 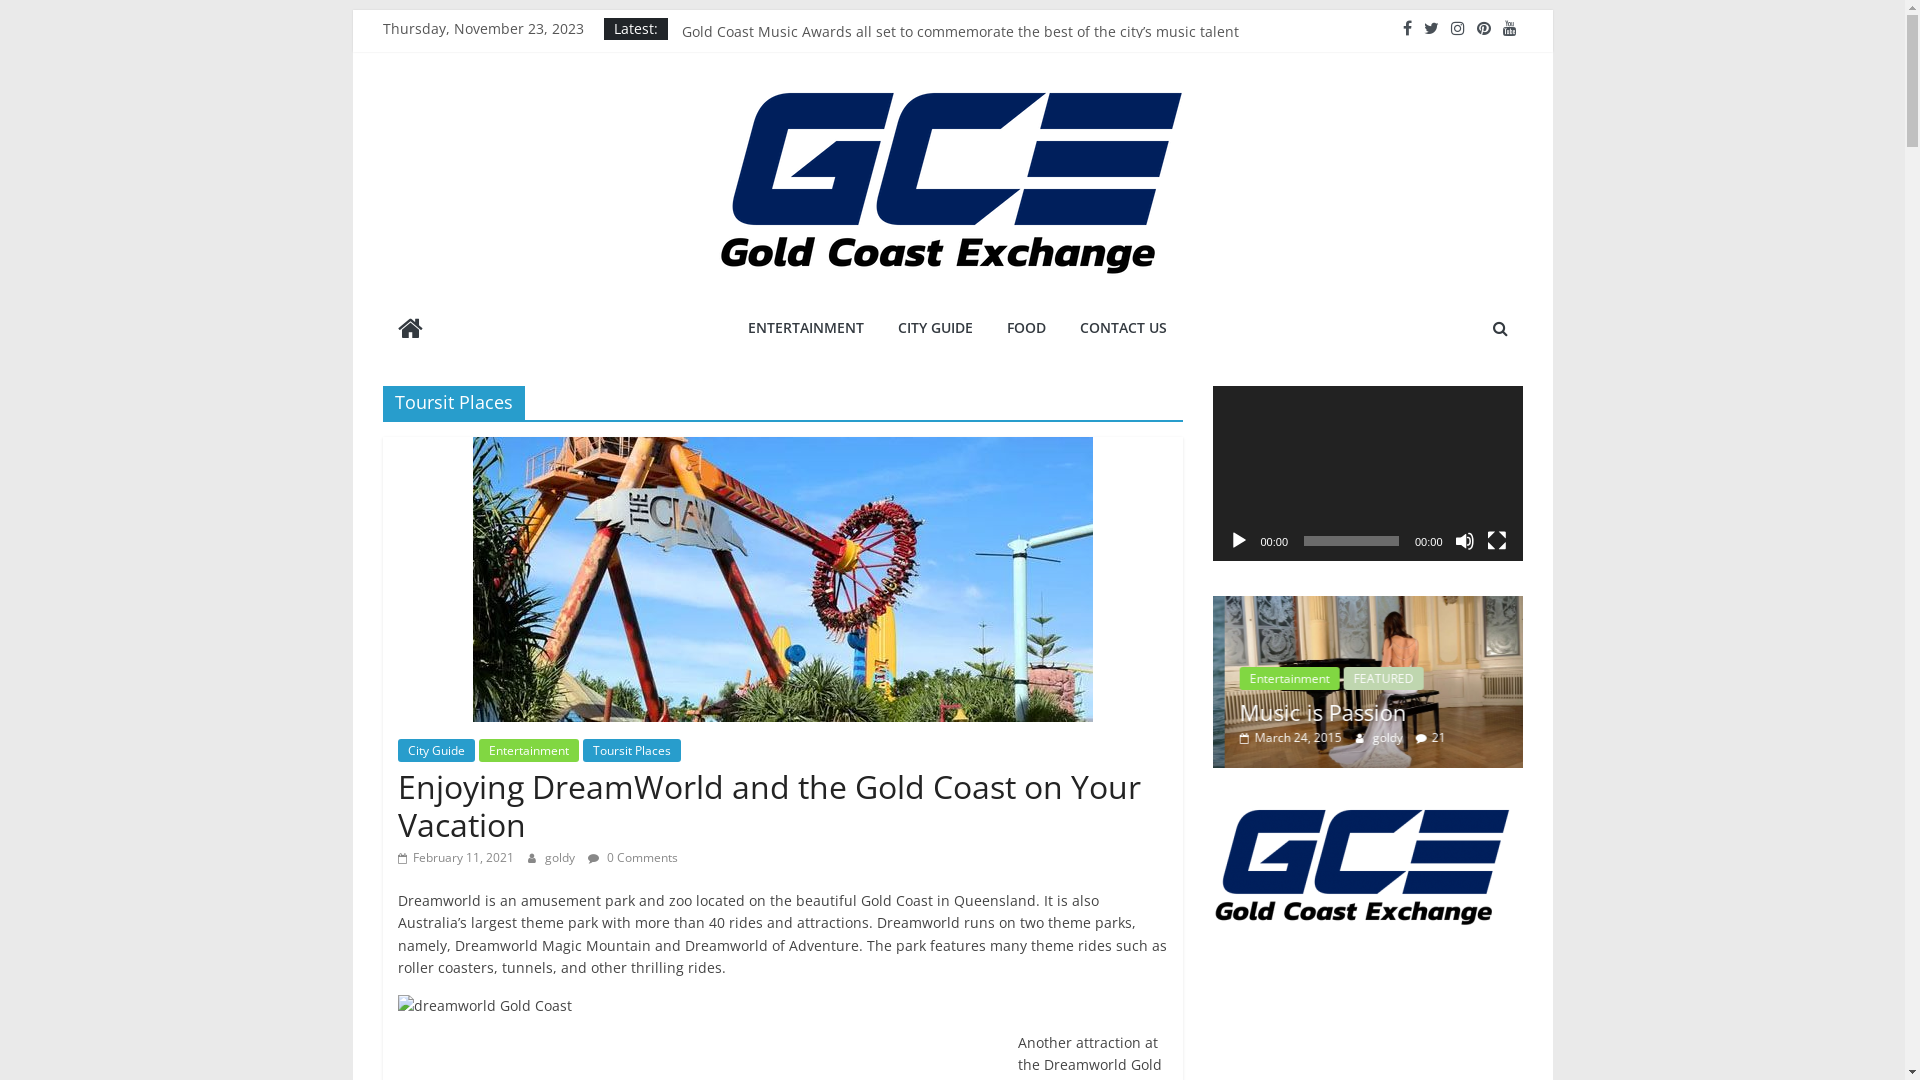 What do you see at coordinates (935, 329) in the screenshot?
I see `CITY GUIDE` at bounding box center [935, 329].